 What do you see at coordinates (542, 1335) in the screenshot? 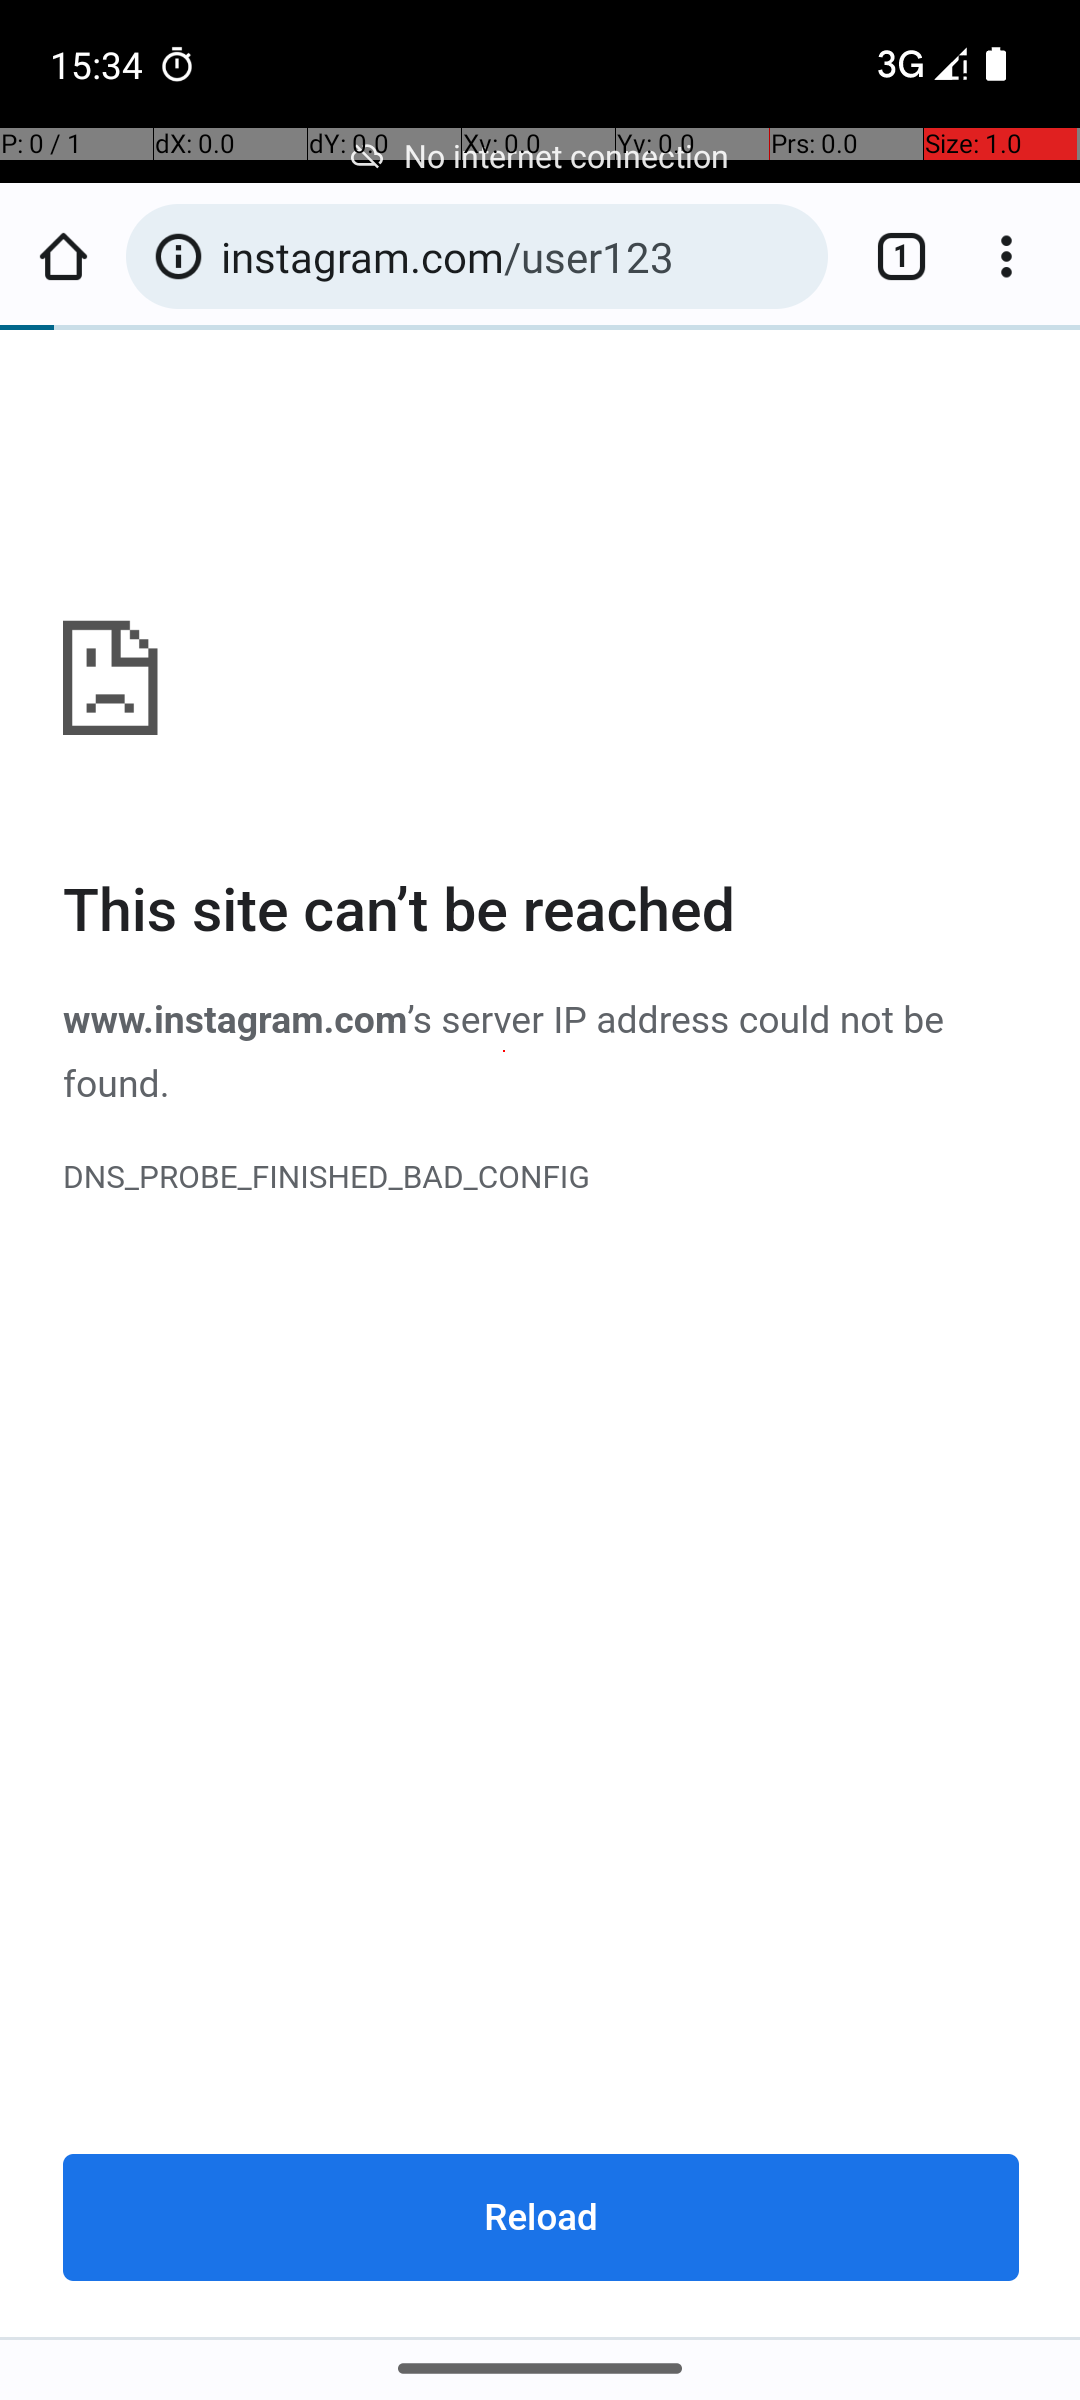
I see `www.instagram.com` at bounding box center [542, 1335].